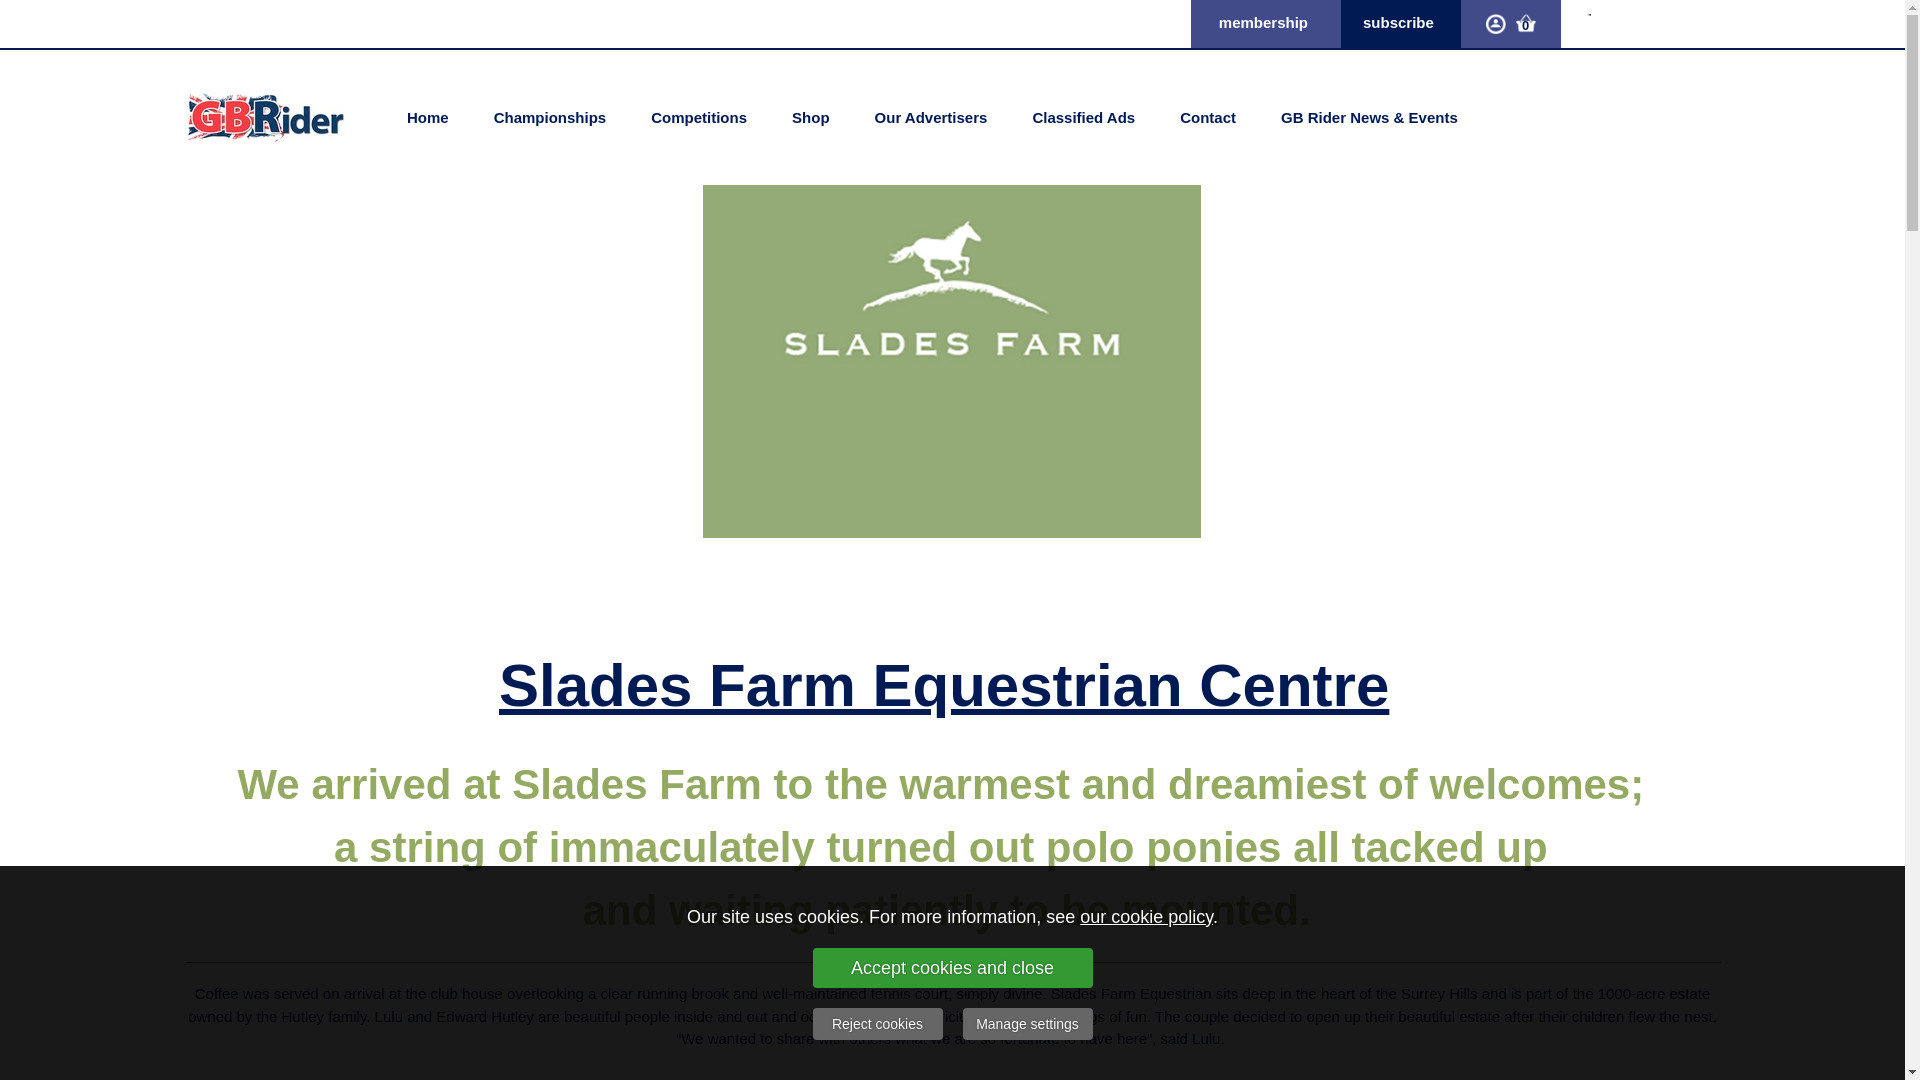 The width and height of the screenshot is (1920, 1080). What do you see at coordinates (810, 116) in the screenshot?
I see `Shop` at bounding box center [810, 116].